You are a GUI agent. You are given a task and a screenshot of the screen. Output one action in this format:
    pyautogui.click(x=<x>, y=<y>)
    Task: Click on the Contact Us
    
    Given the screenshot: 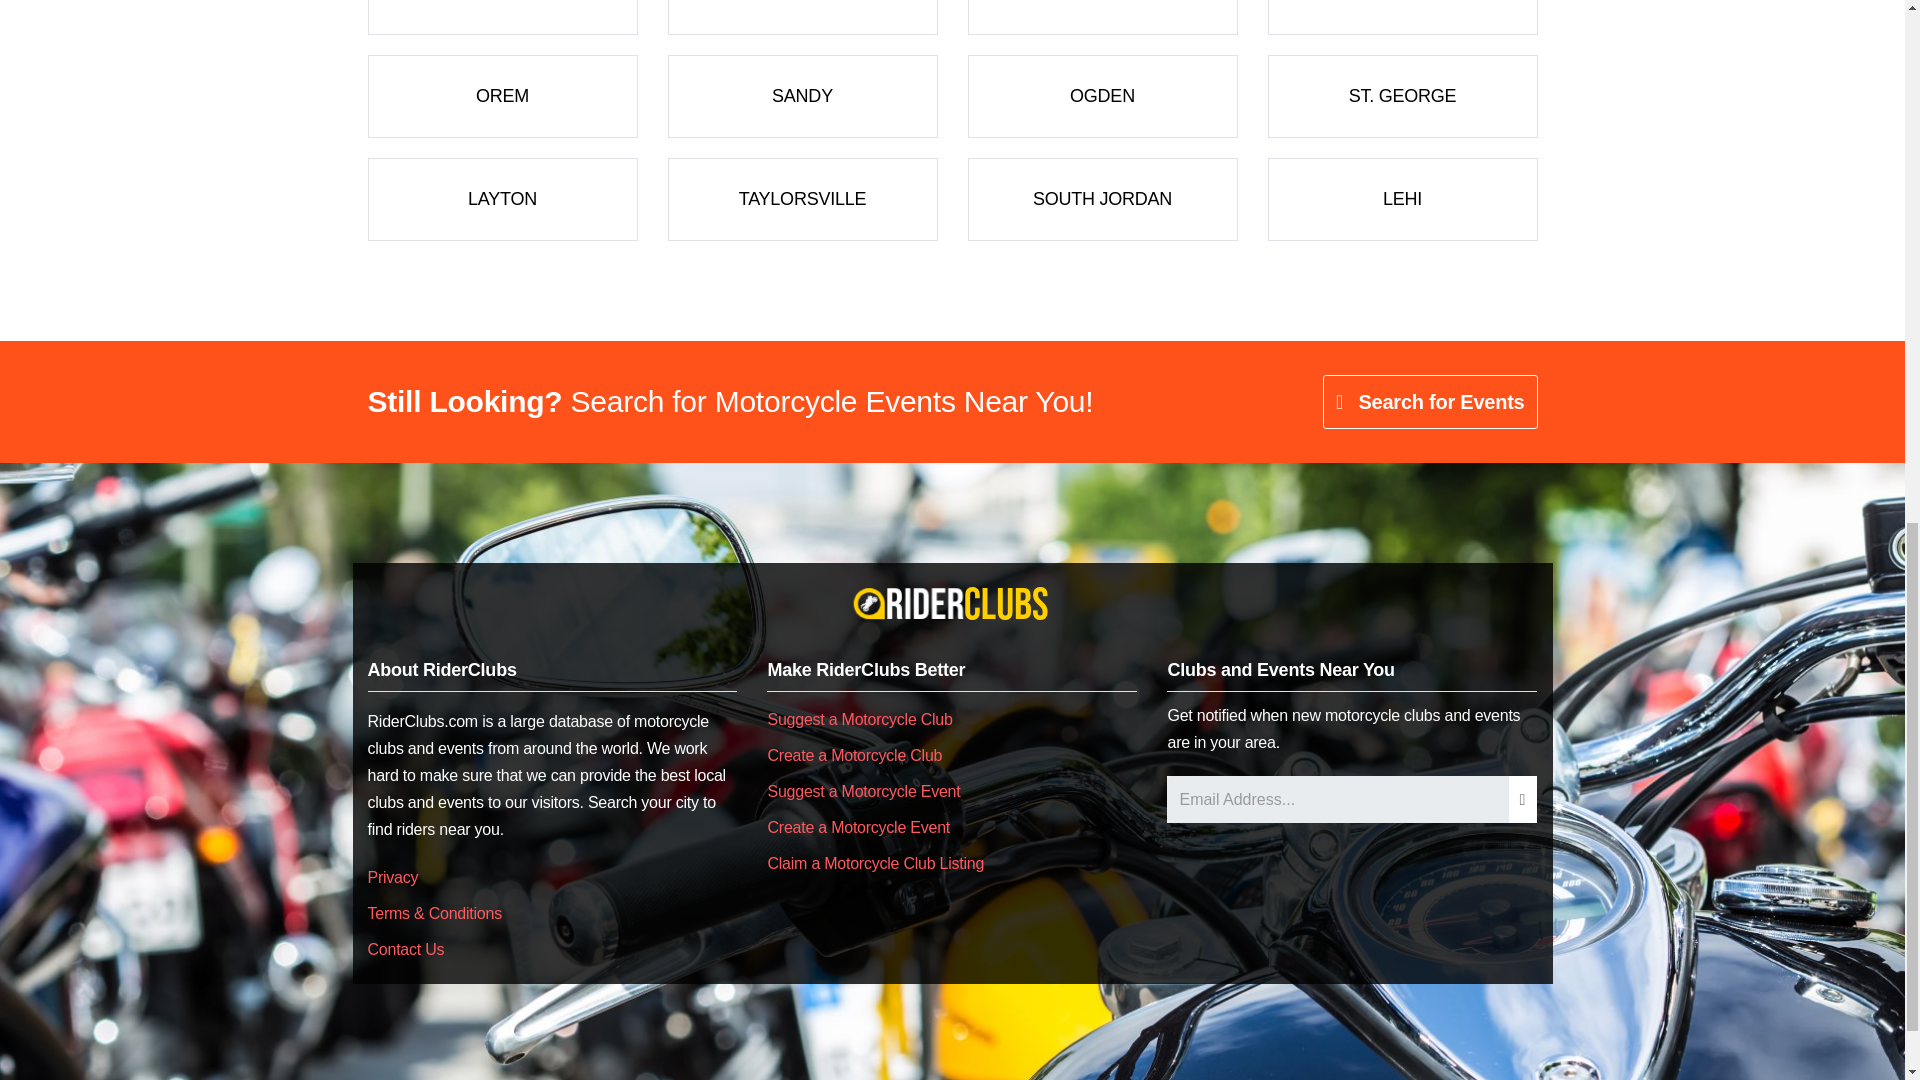 What is the action you would take?
    pyautogui.click(x=406, y=948)
    